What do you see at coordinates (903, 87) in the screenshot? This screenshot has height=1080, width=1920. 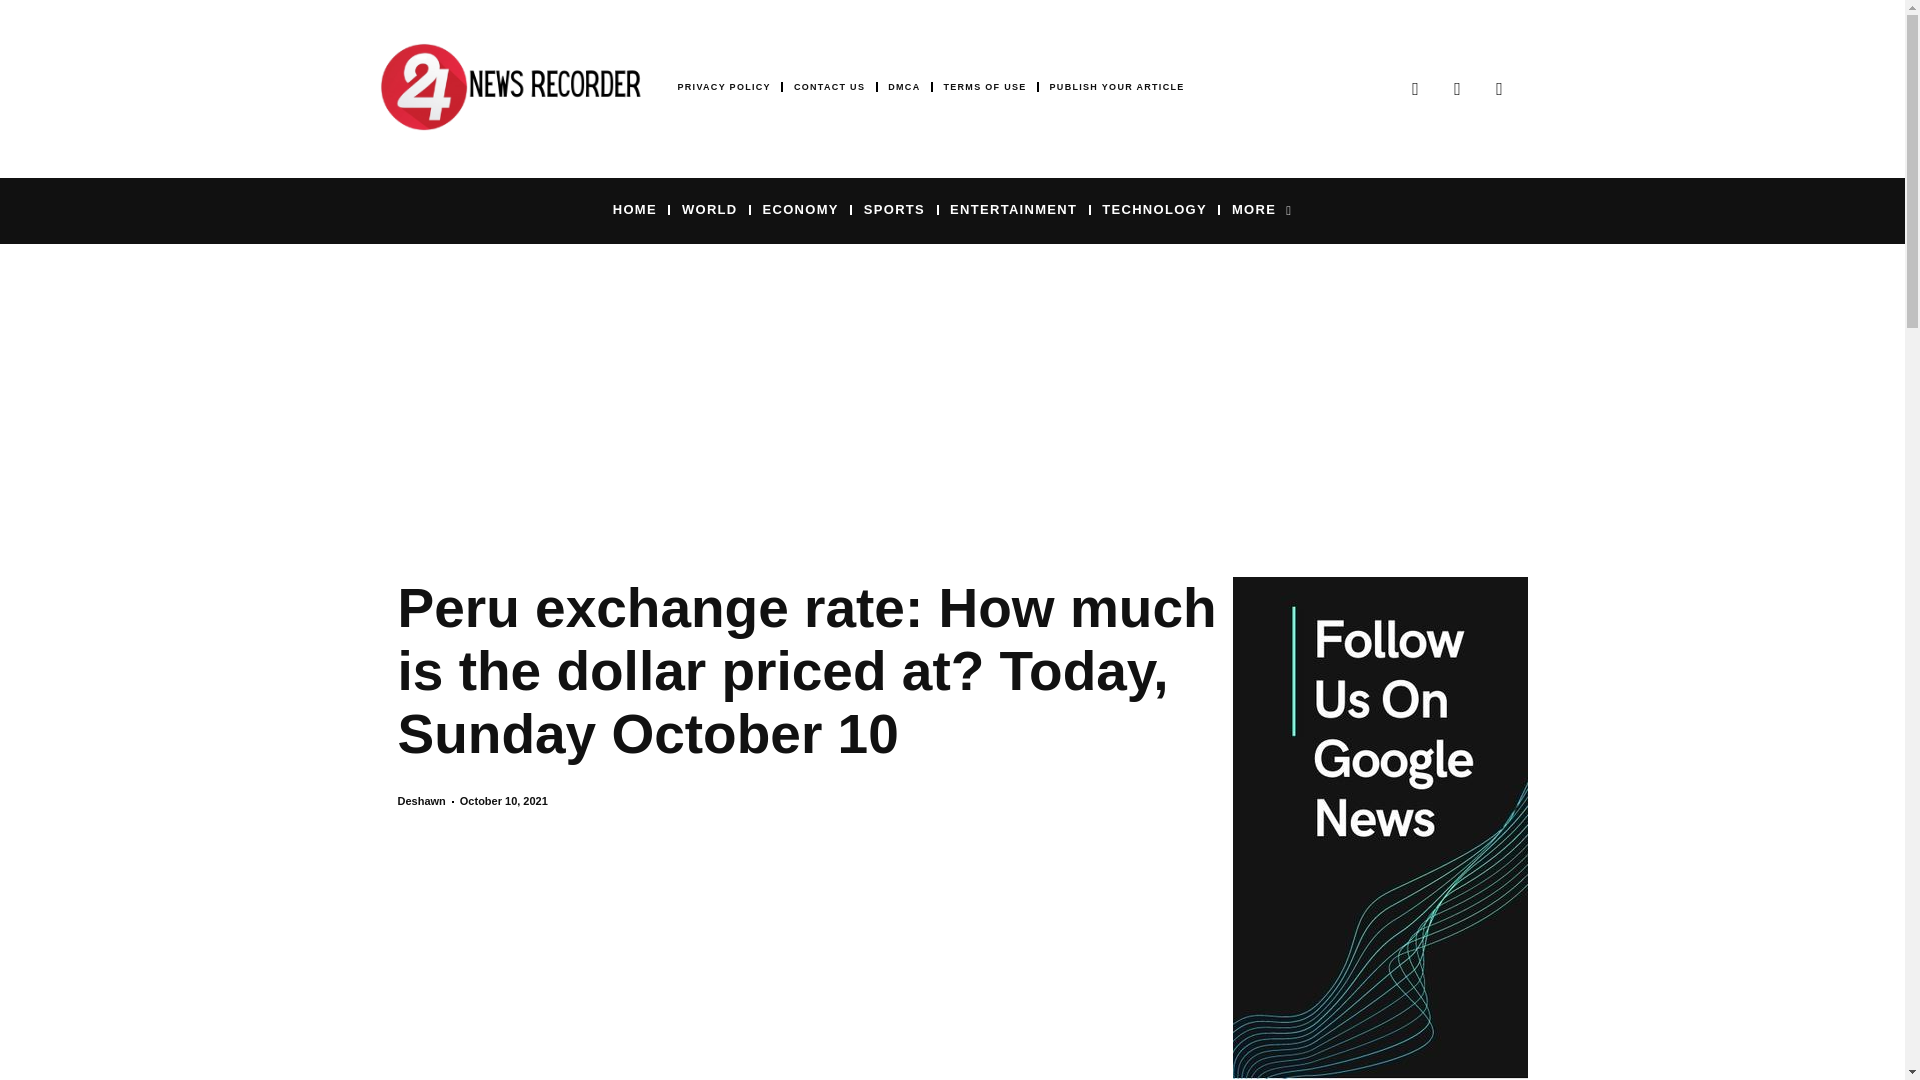 I see `DMCA` at bounding box center [903, 87].